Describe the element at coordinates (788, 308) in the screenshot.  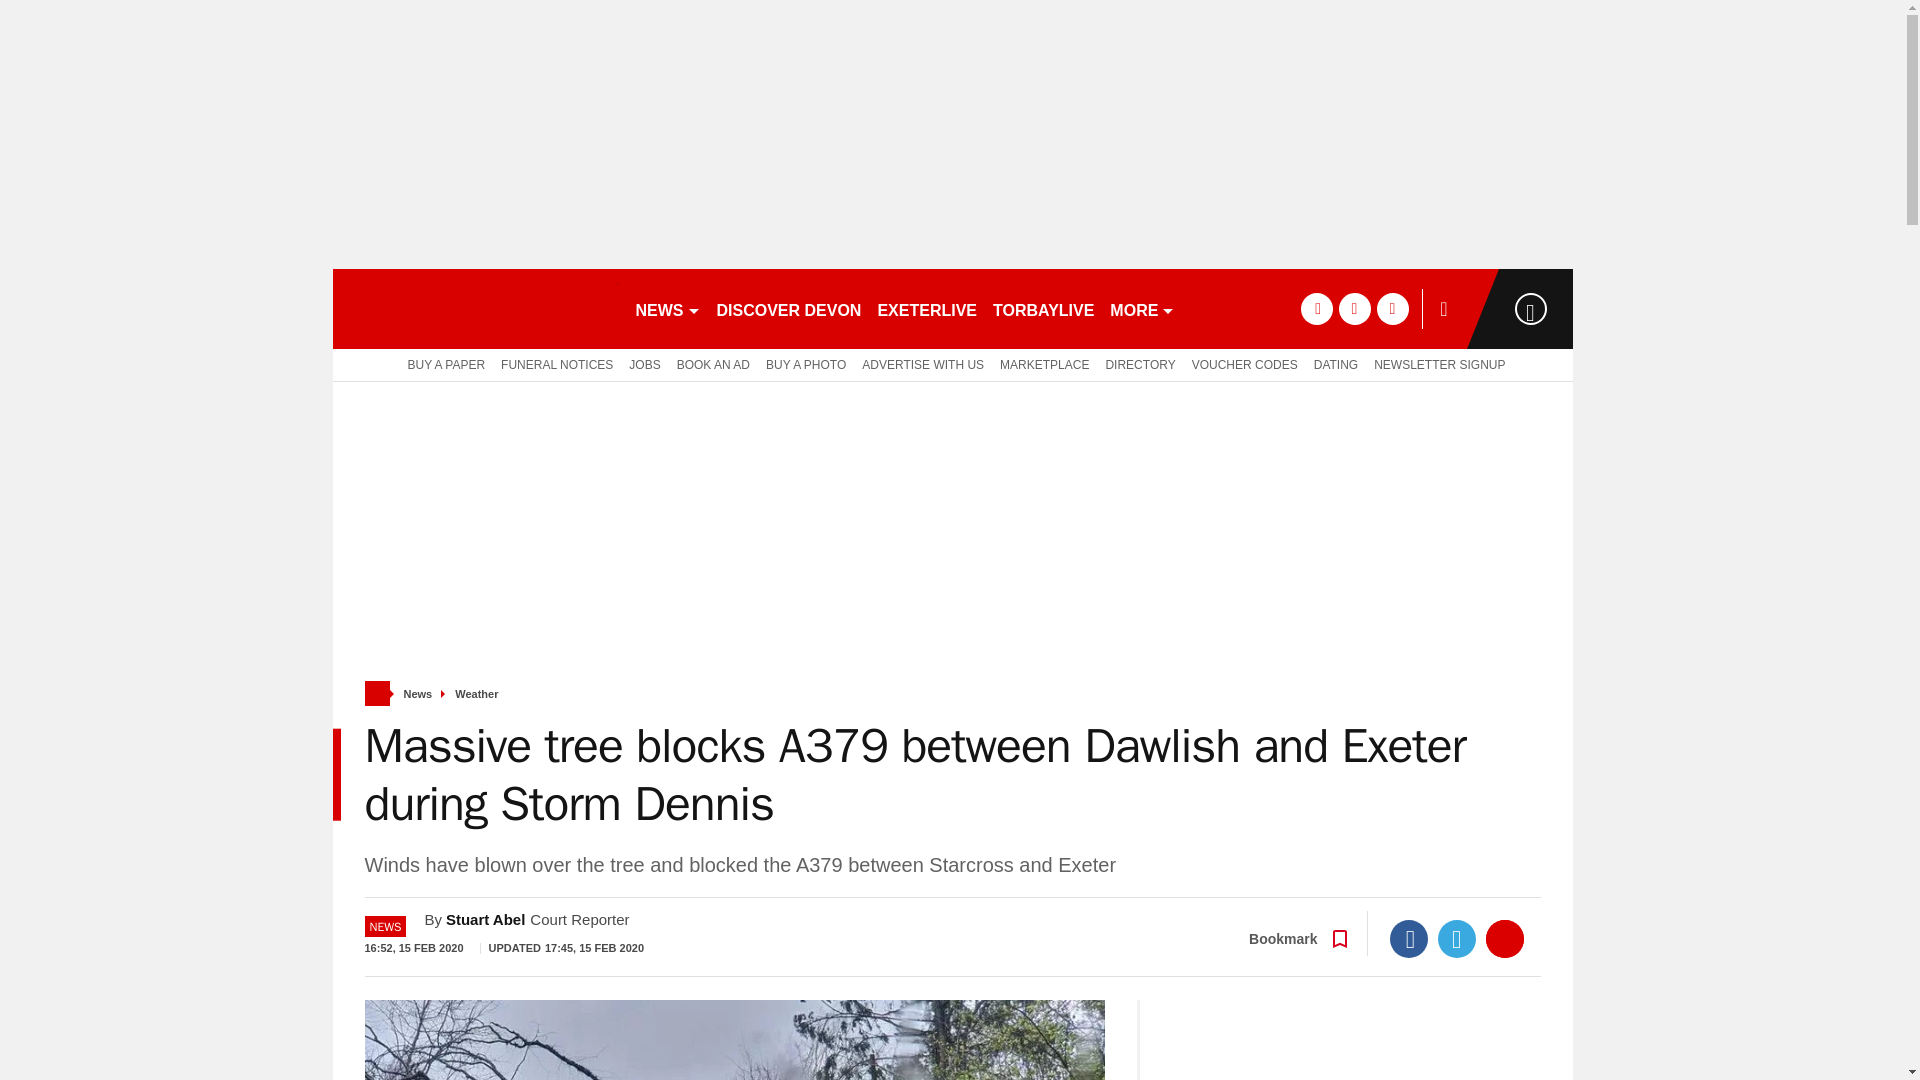
I see `DISCOVER DEVON` at that location.